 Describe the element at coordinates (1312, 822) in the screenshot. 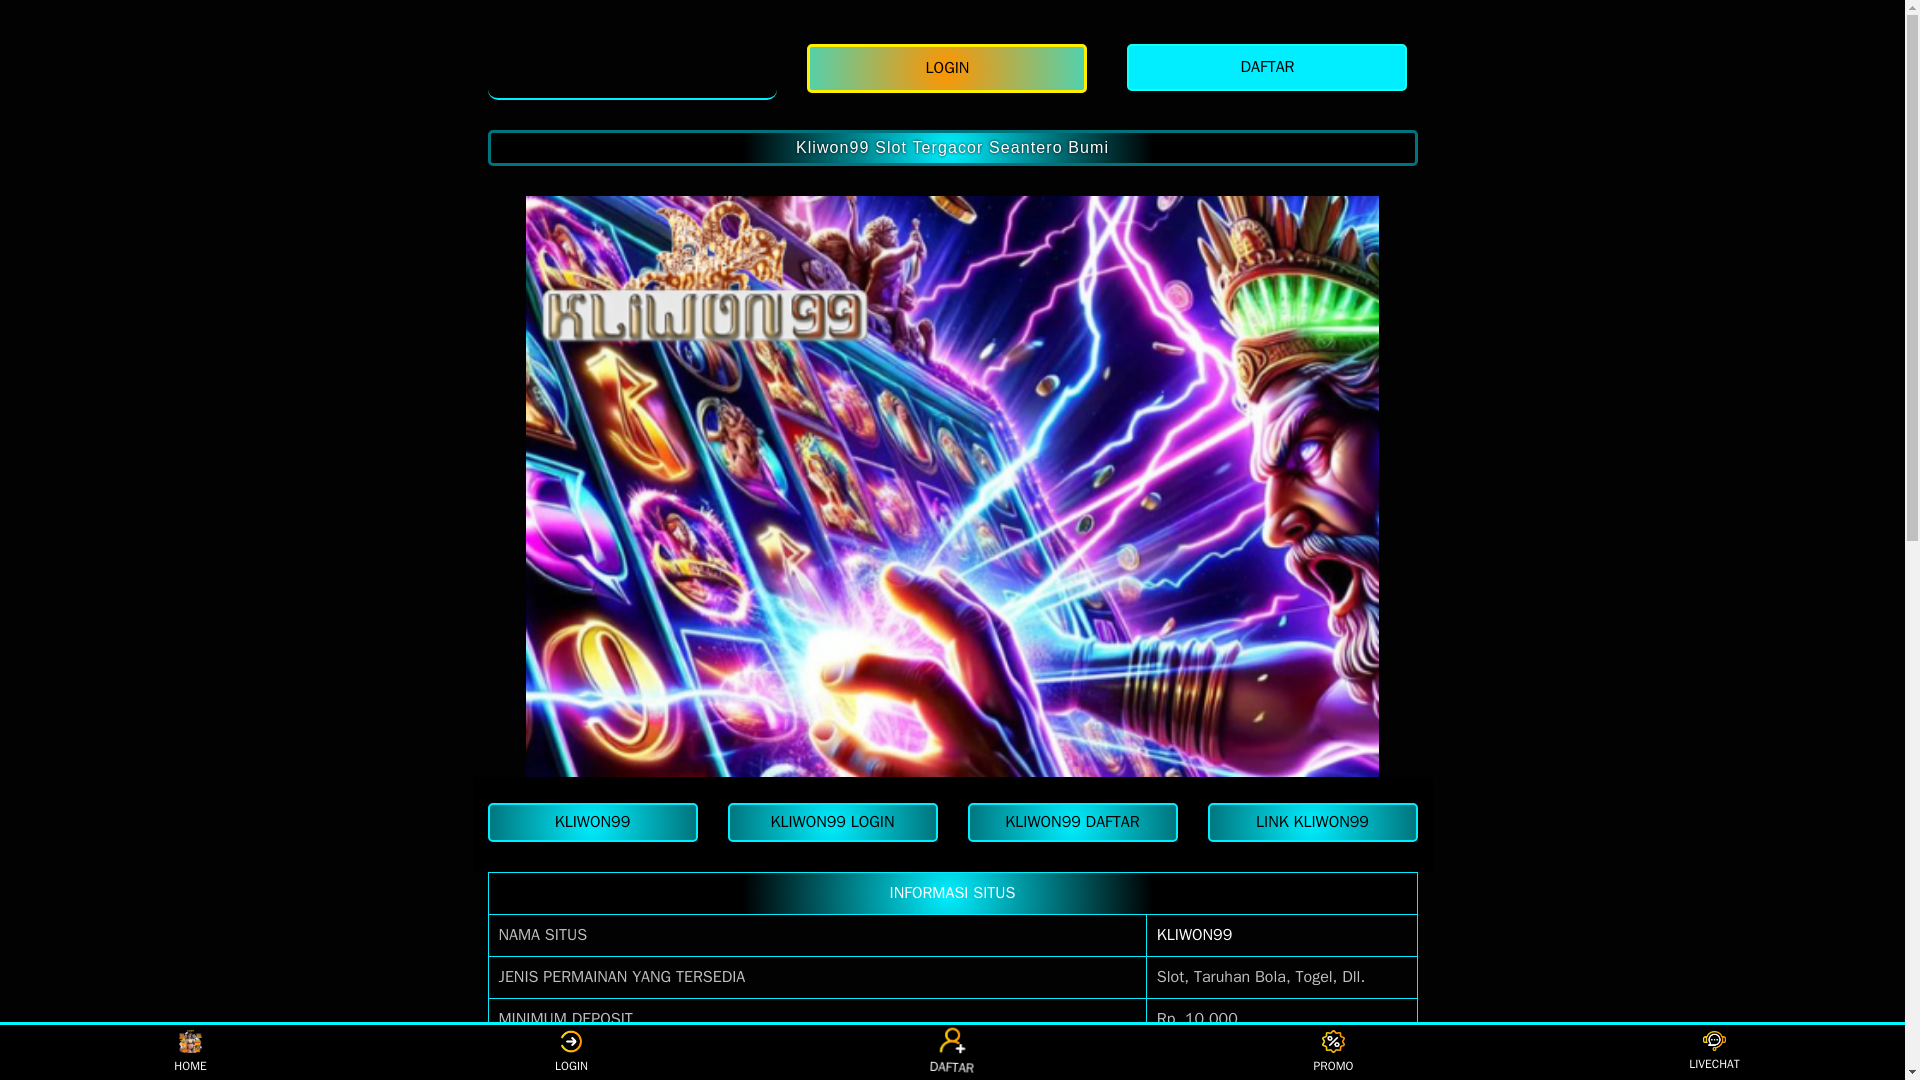

I see `LINK KLIWON99` at that location.